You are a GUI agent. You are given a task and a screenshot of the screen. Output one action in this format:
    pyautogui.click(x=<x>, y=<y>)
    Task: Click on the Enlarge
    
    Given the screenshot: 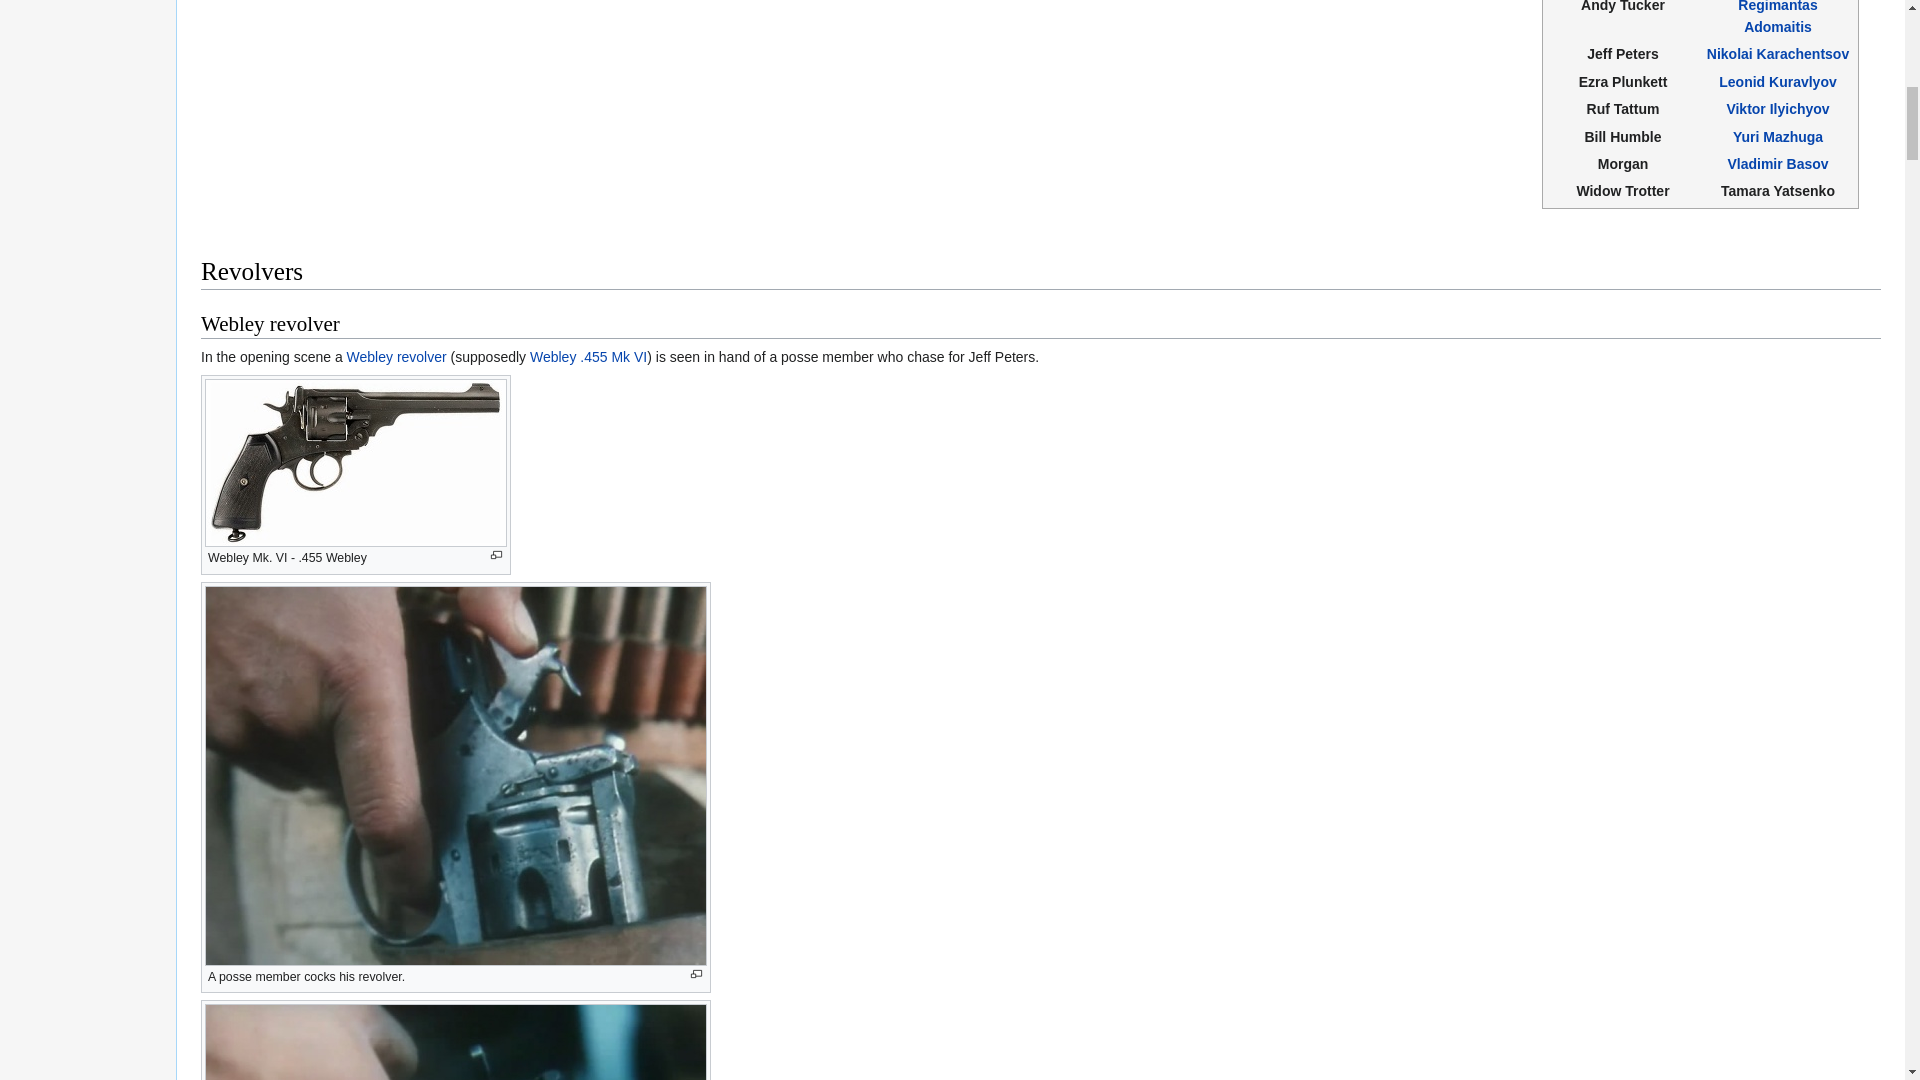 What is the action you would take?
    pyautogui.click(x=696, y=974)
    